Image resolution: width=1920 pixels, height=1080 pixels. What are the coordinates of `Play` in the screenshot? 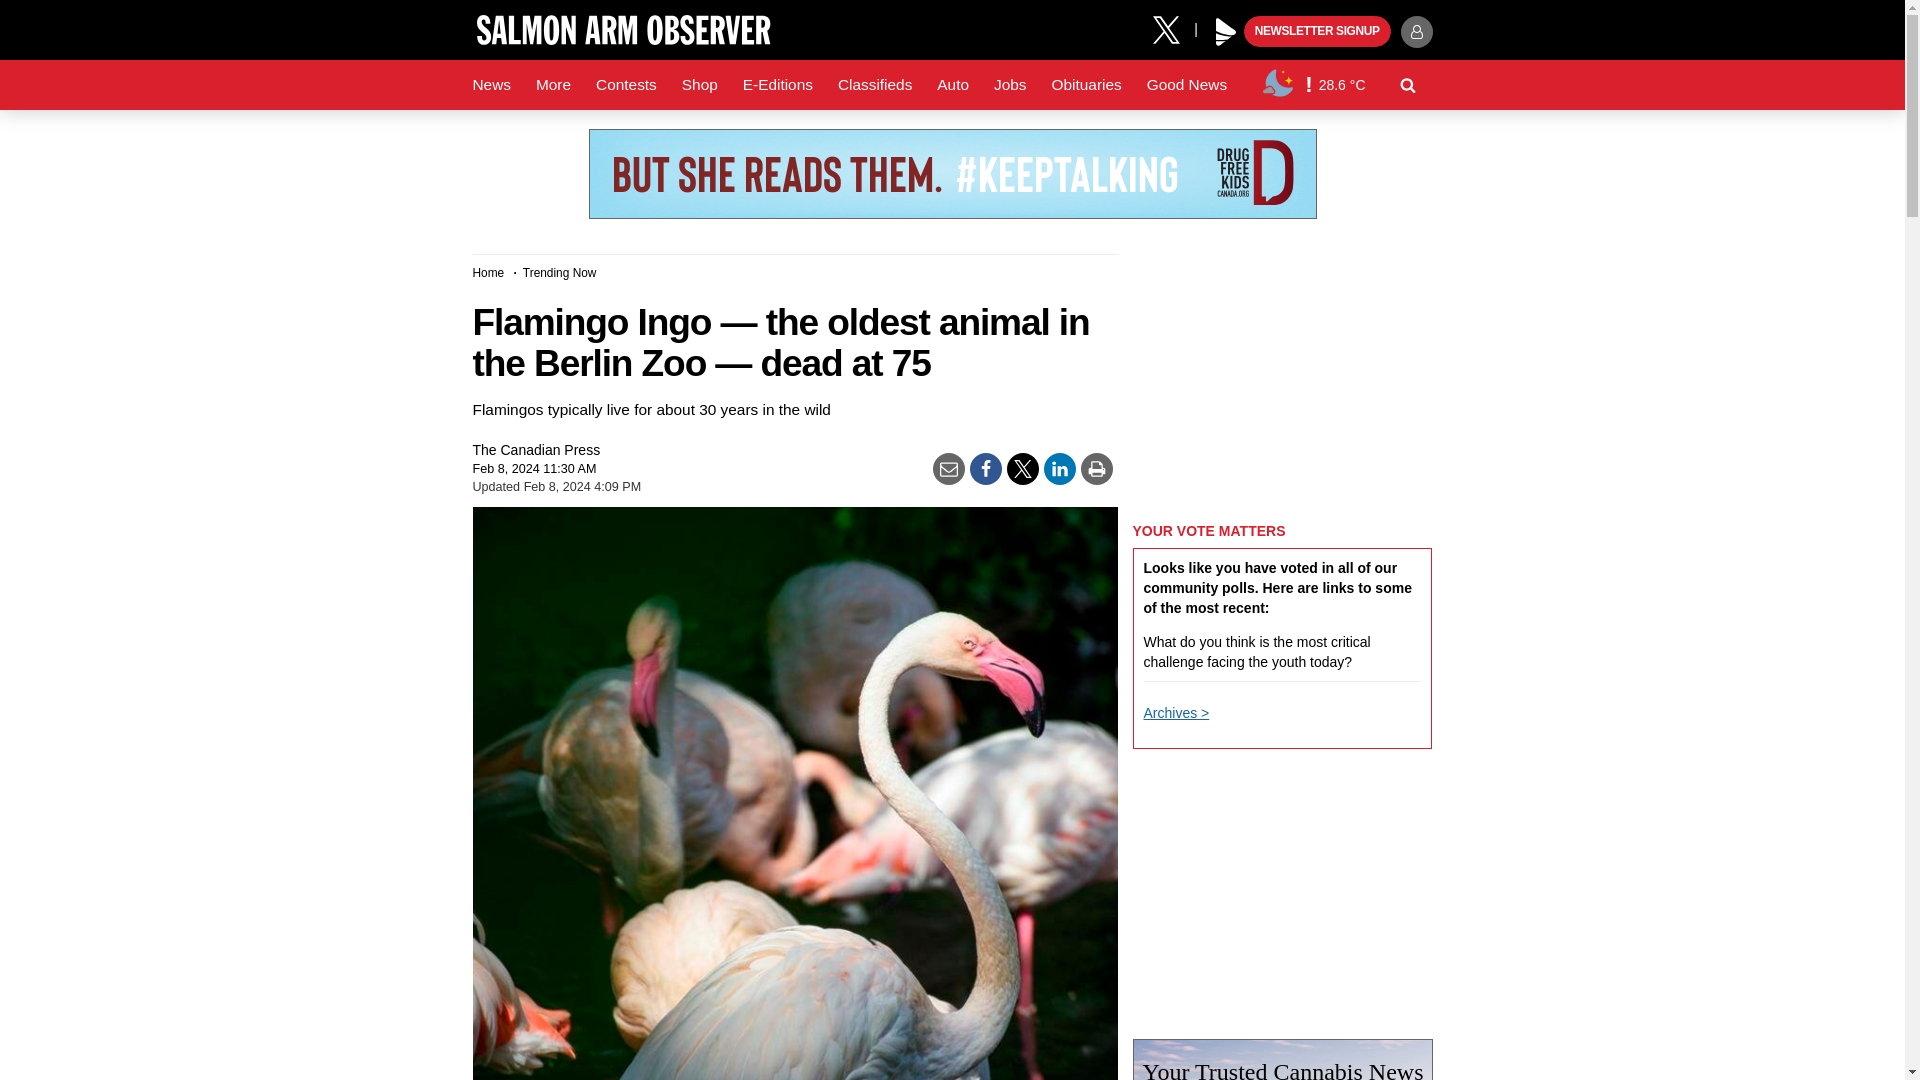 It's located at (1226, 32).